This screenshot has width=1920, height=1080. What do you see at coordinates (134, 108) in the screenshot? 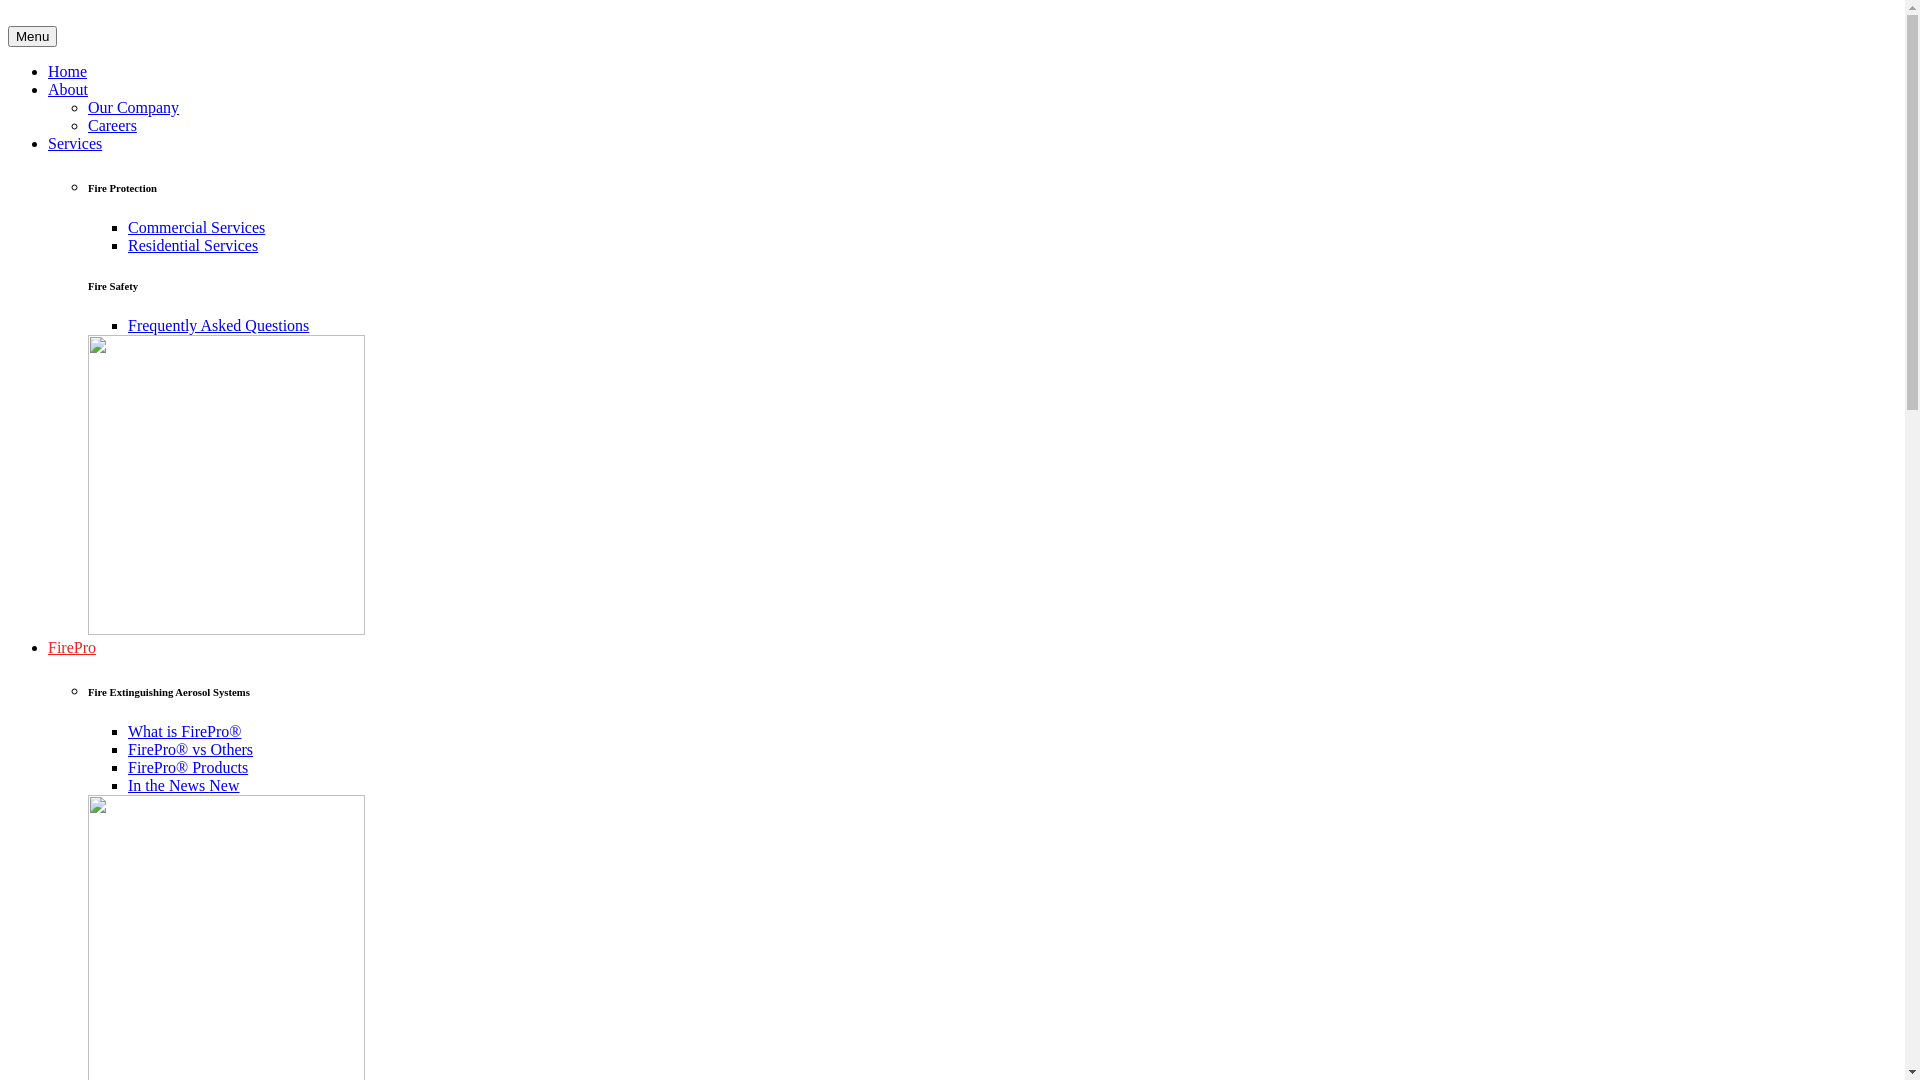
I see `Our Company` at bounding box center [134, 108].